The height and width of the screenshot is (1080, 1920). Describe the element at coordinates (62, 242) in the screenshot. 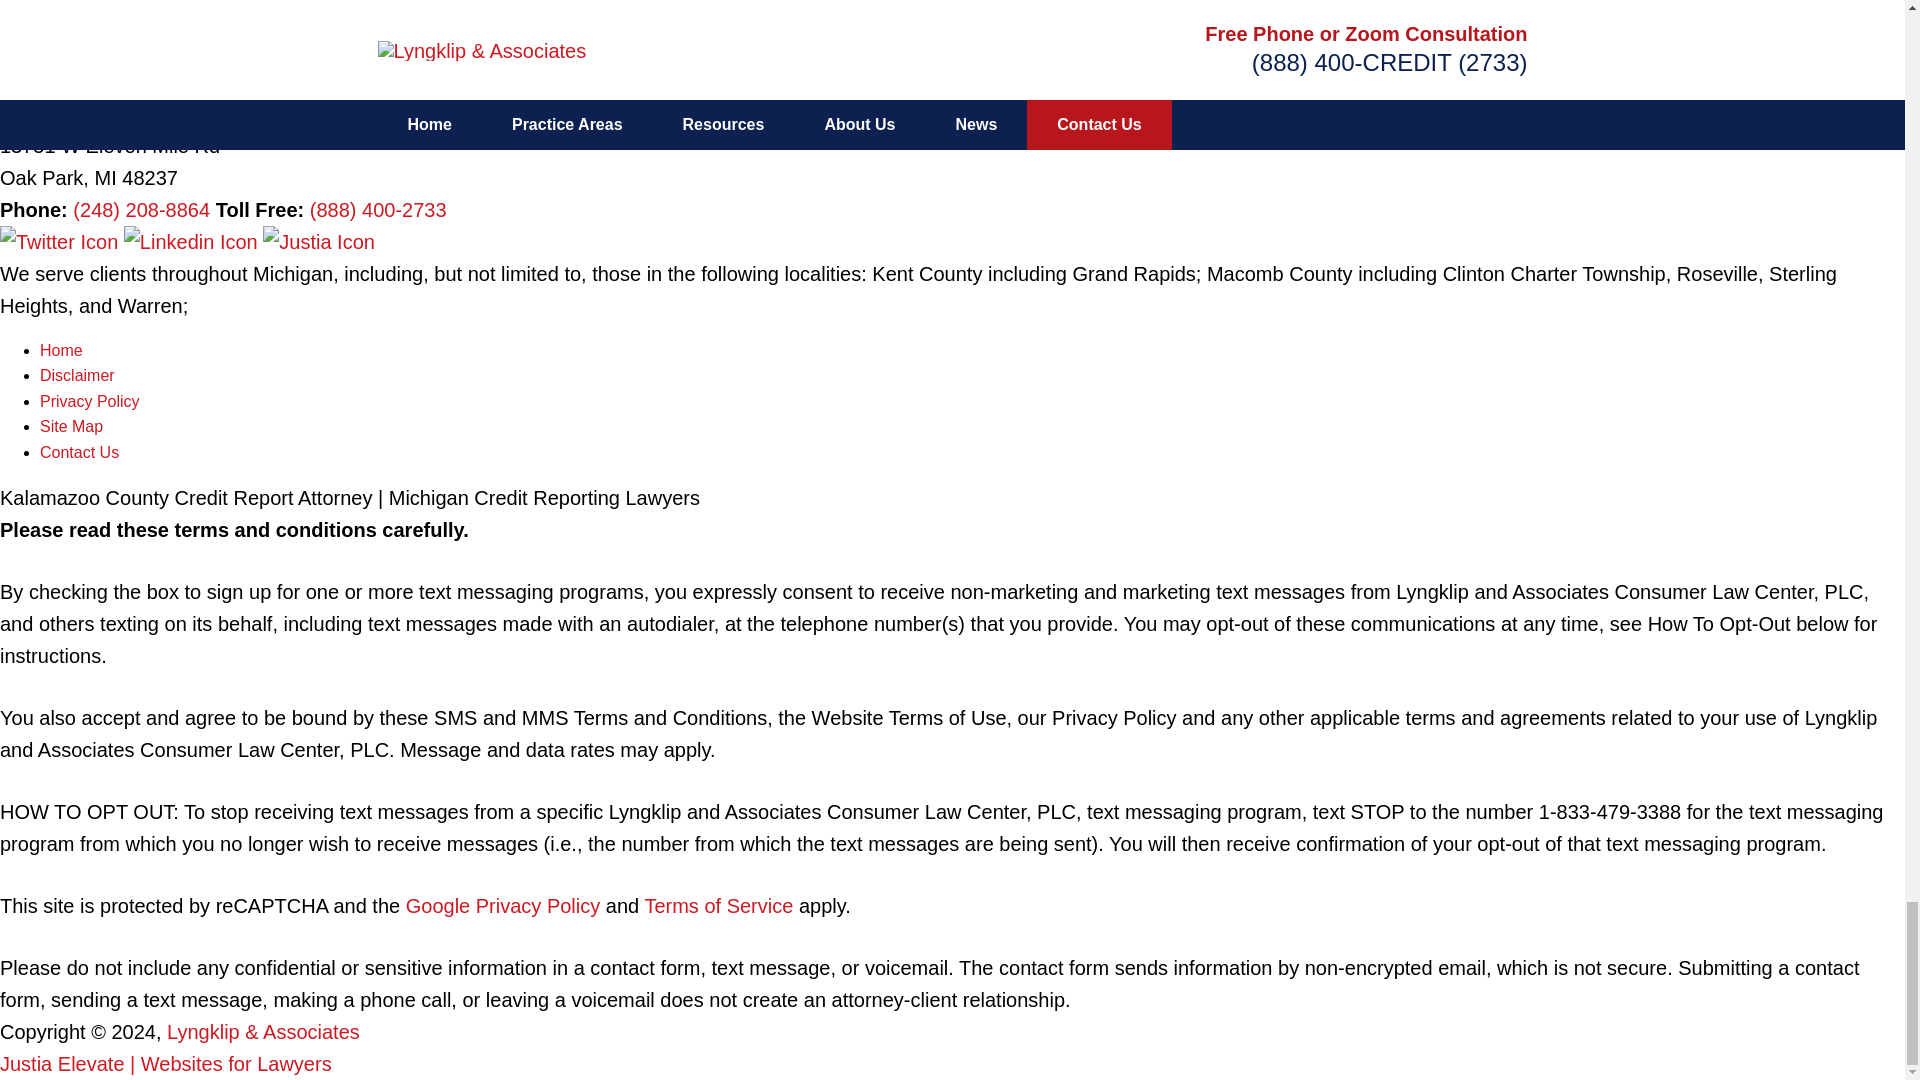

I see `Twitter` at that location.